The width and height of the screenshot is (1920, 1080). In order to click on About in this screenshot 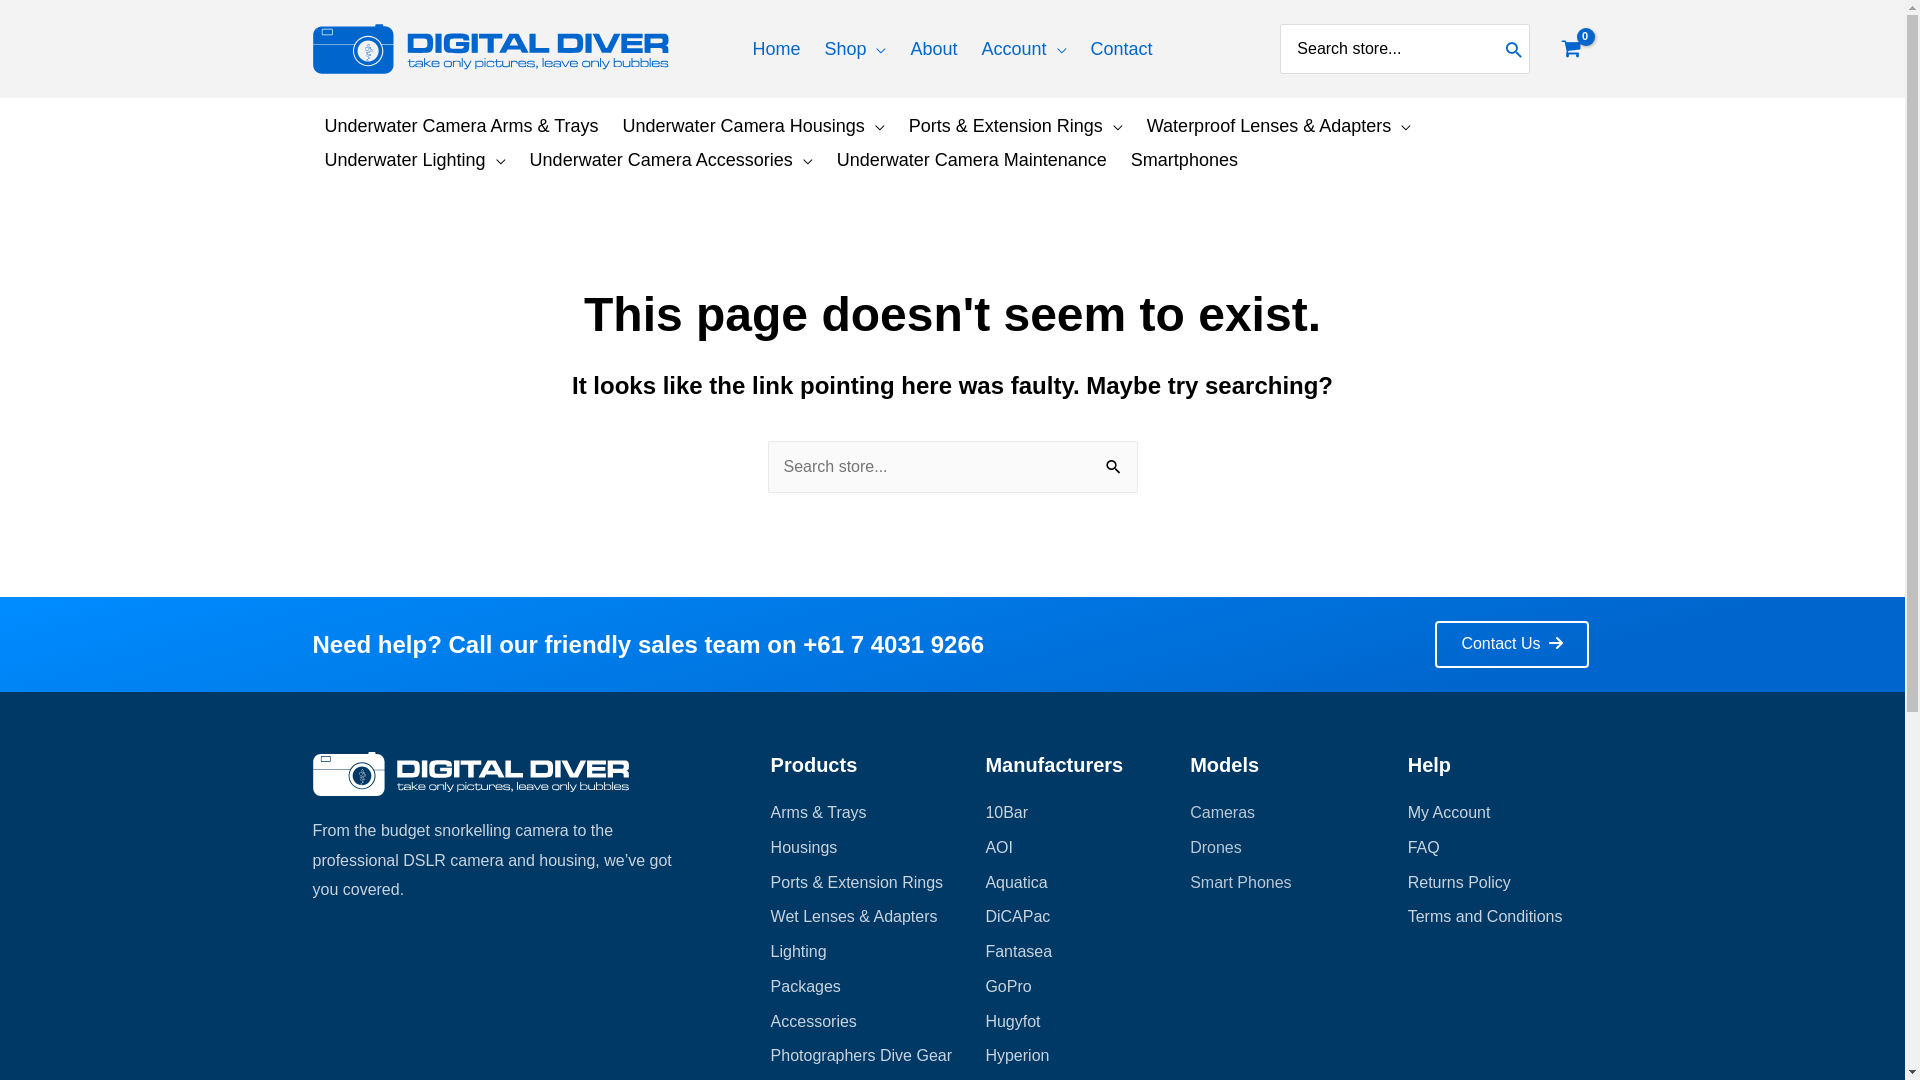, I will do `click(933, 49)`.